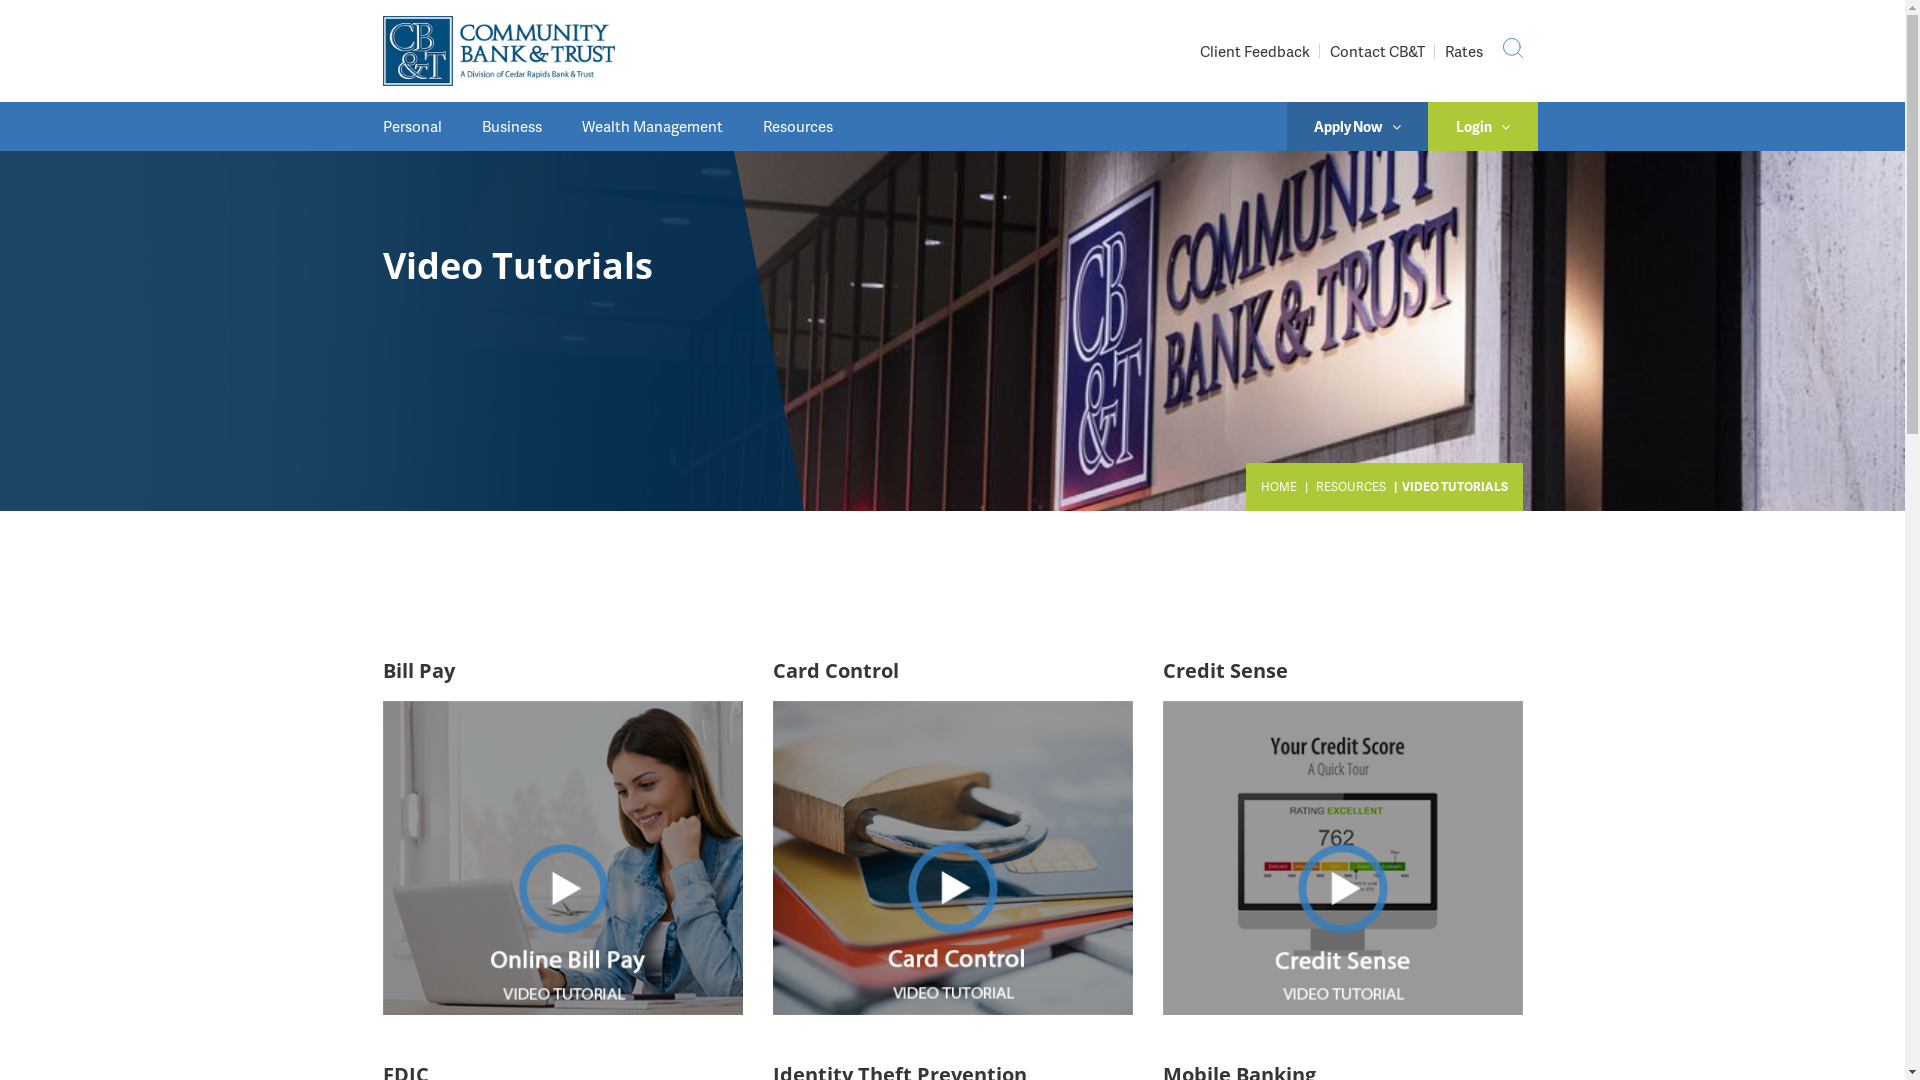 This screenshot has height=1080, width=1920. I want to click on Login, so click(1483, 126).